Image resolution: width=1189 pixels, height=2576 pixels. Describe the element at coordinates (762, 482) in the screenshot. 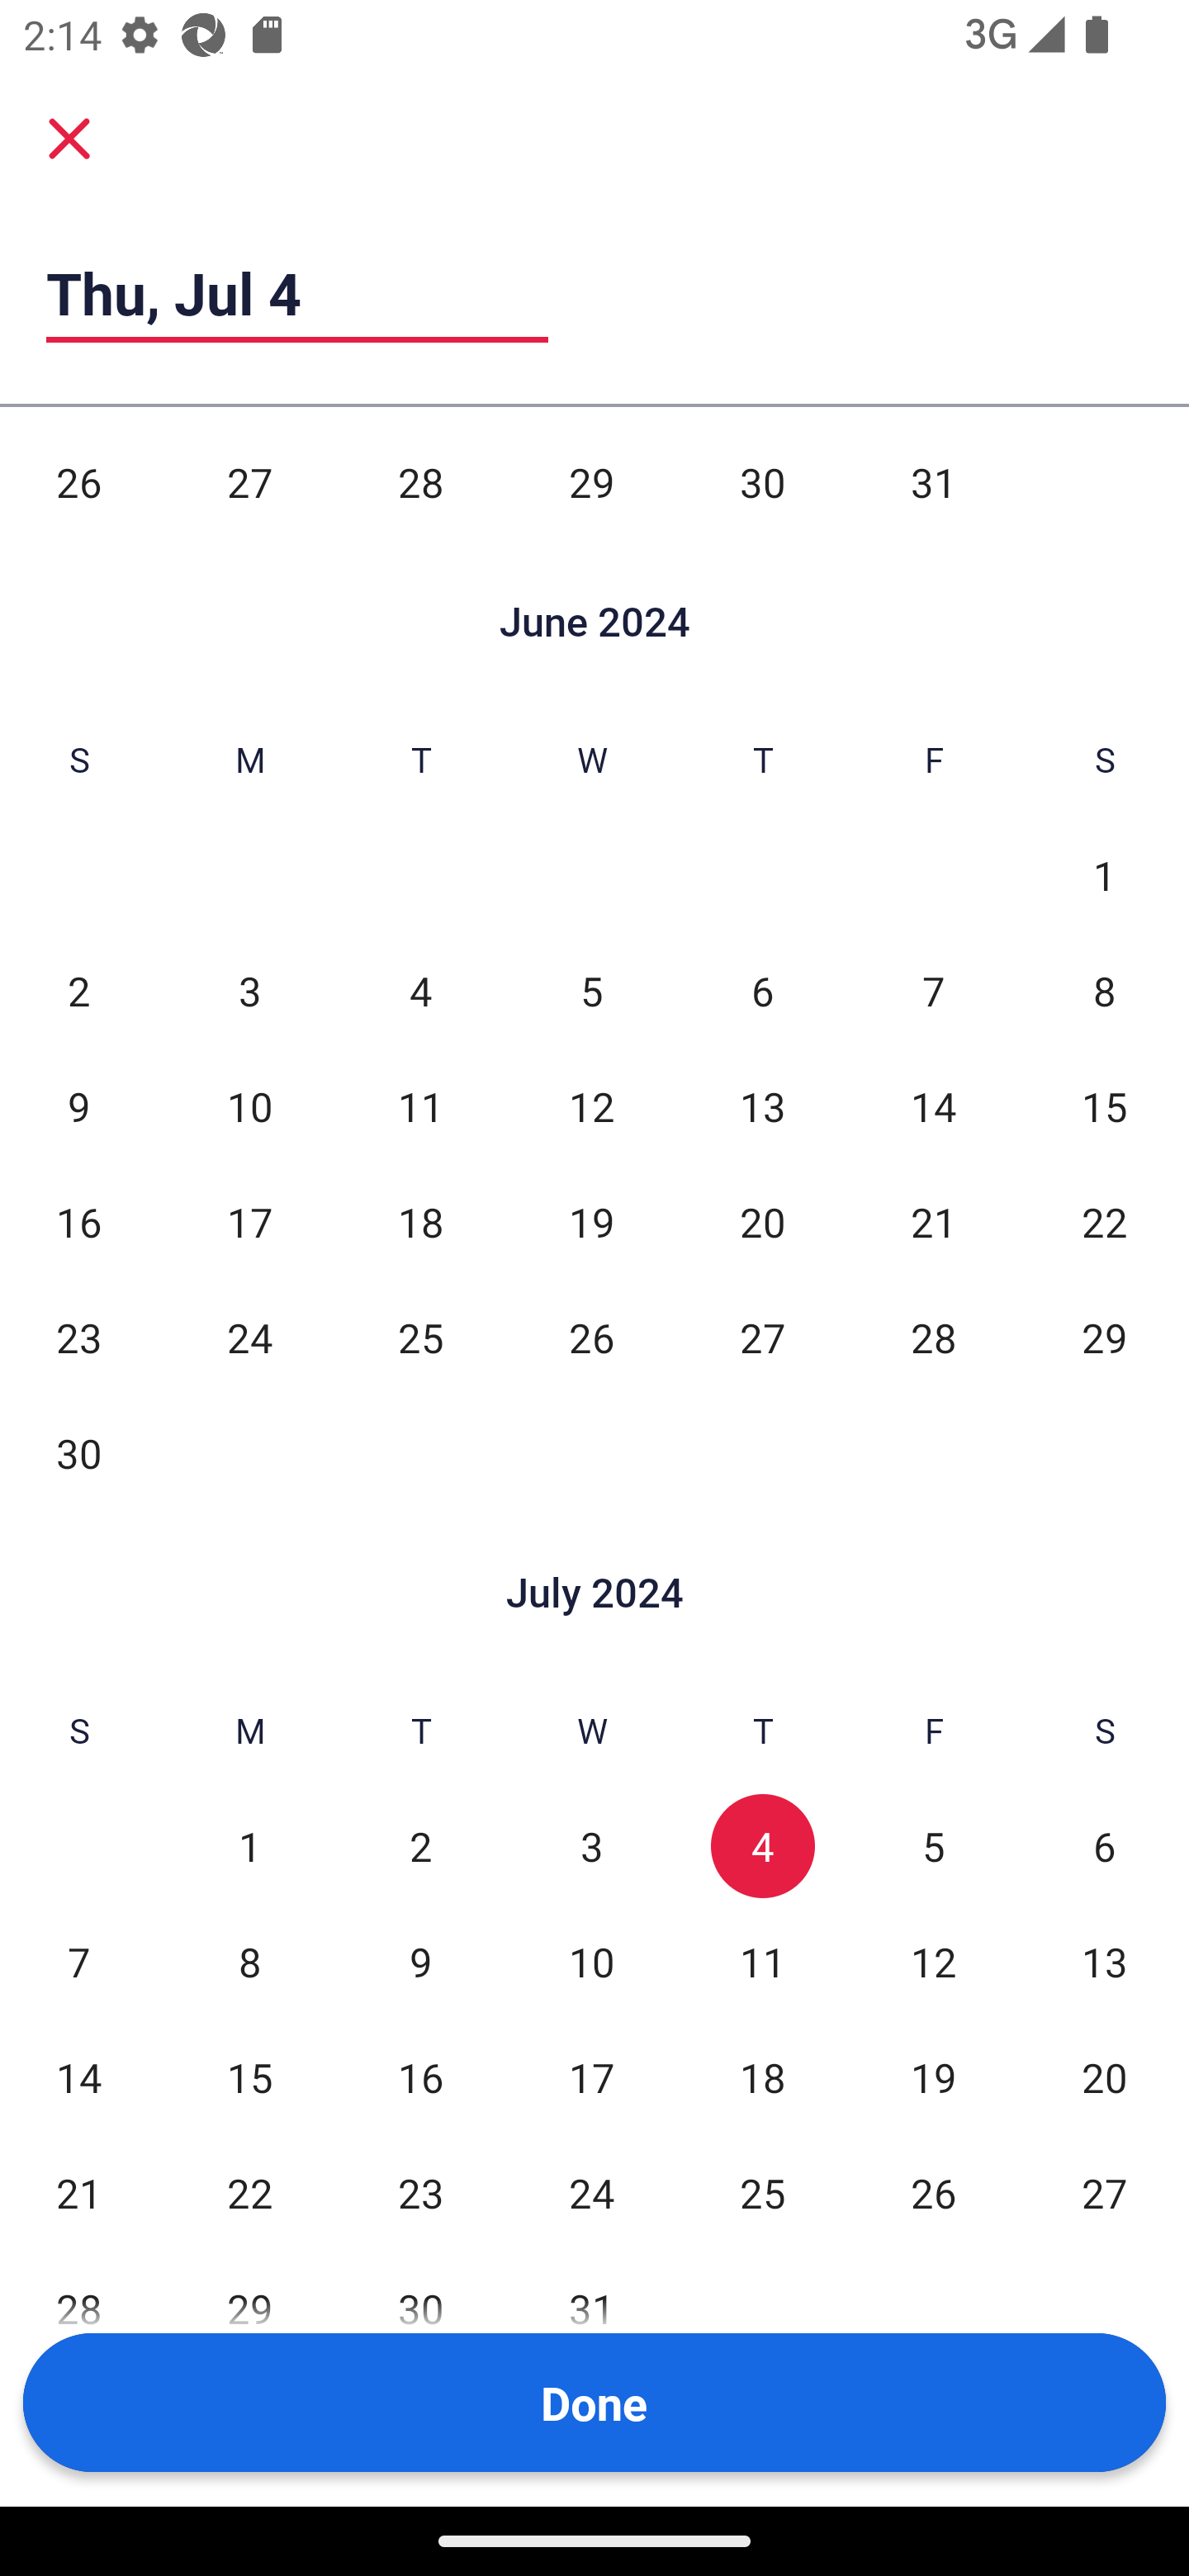

I see `30 Thu, May 30, Not Selected` at that location.